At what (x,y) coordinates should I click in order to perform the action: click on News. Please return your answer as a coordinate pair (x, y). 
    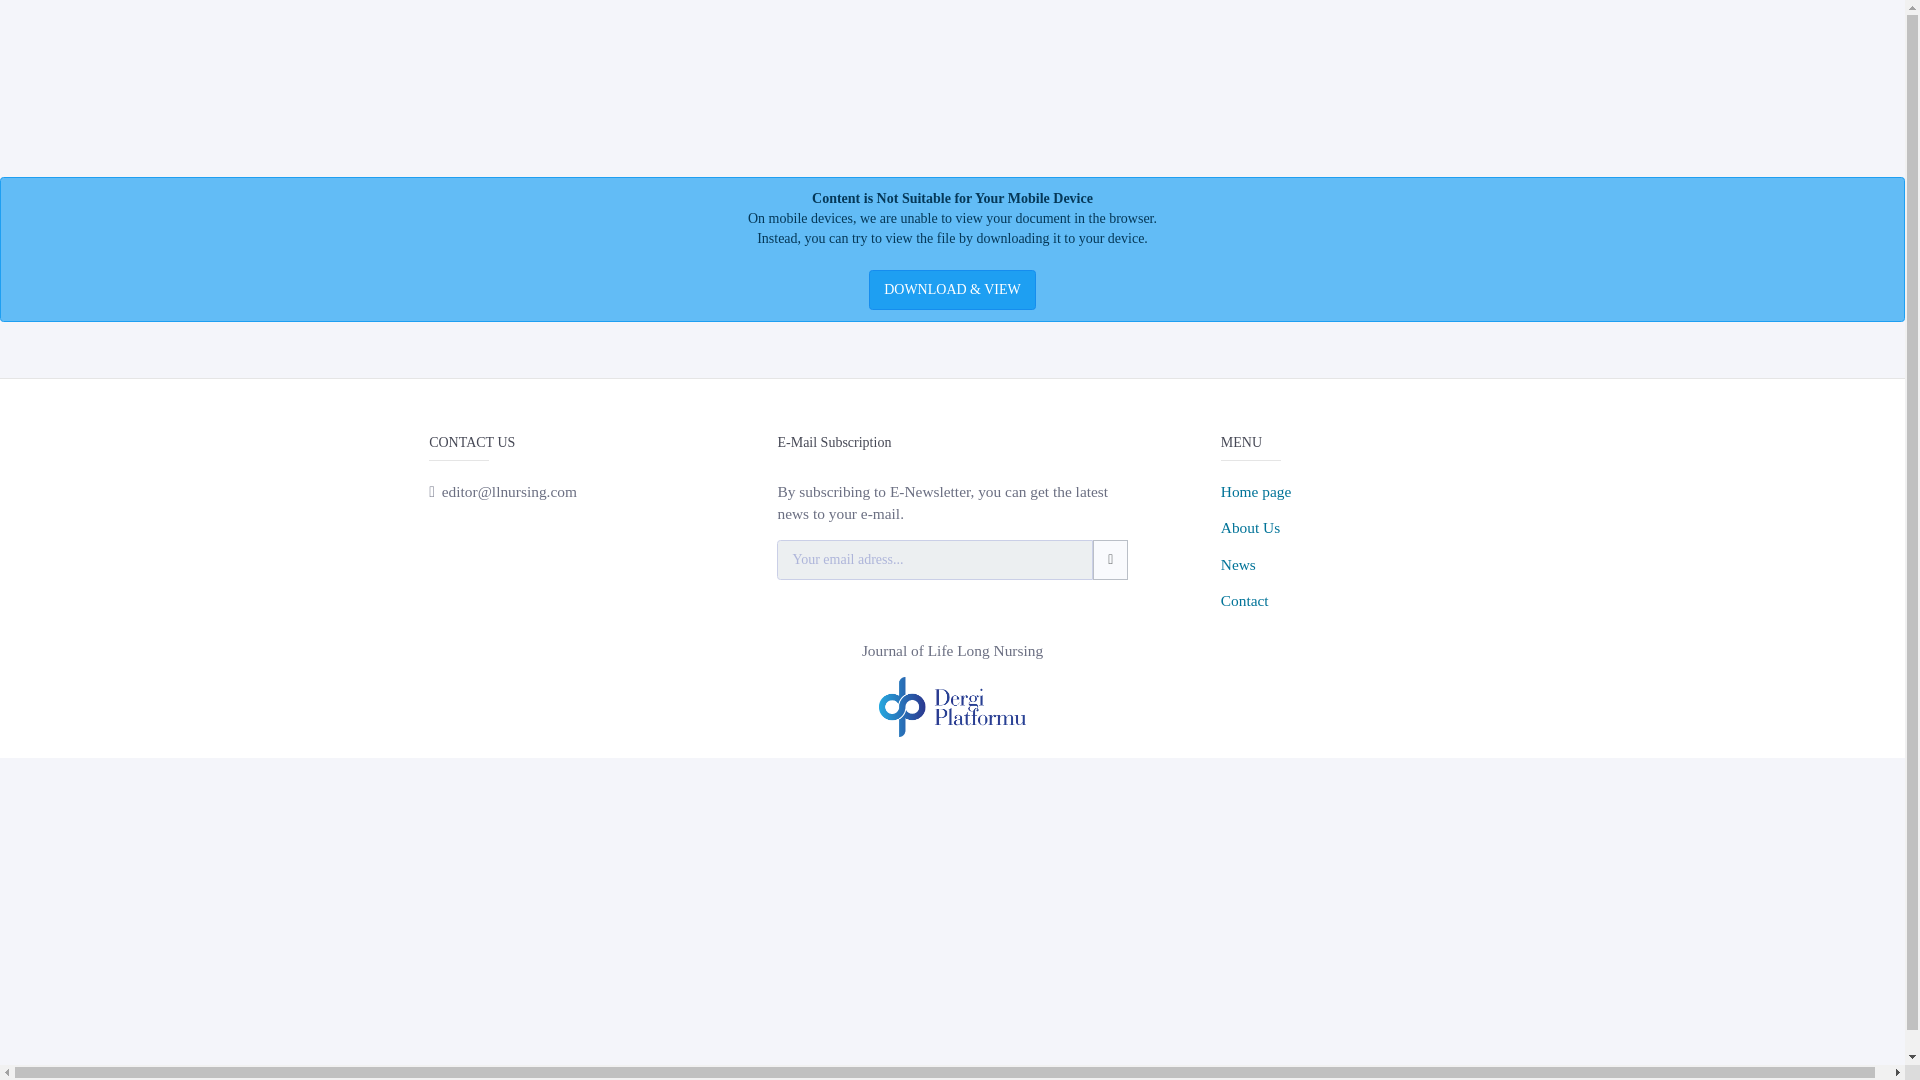
    Looking at the image, I should click on (1238, 564).